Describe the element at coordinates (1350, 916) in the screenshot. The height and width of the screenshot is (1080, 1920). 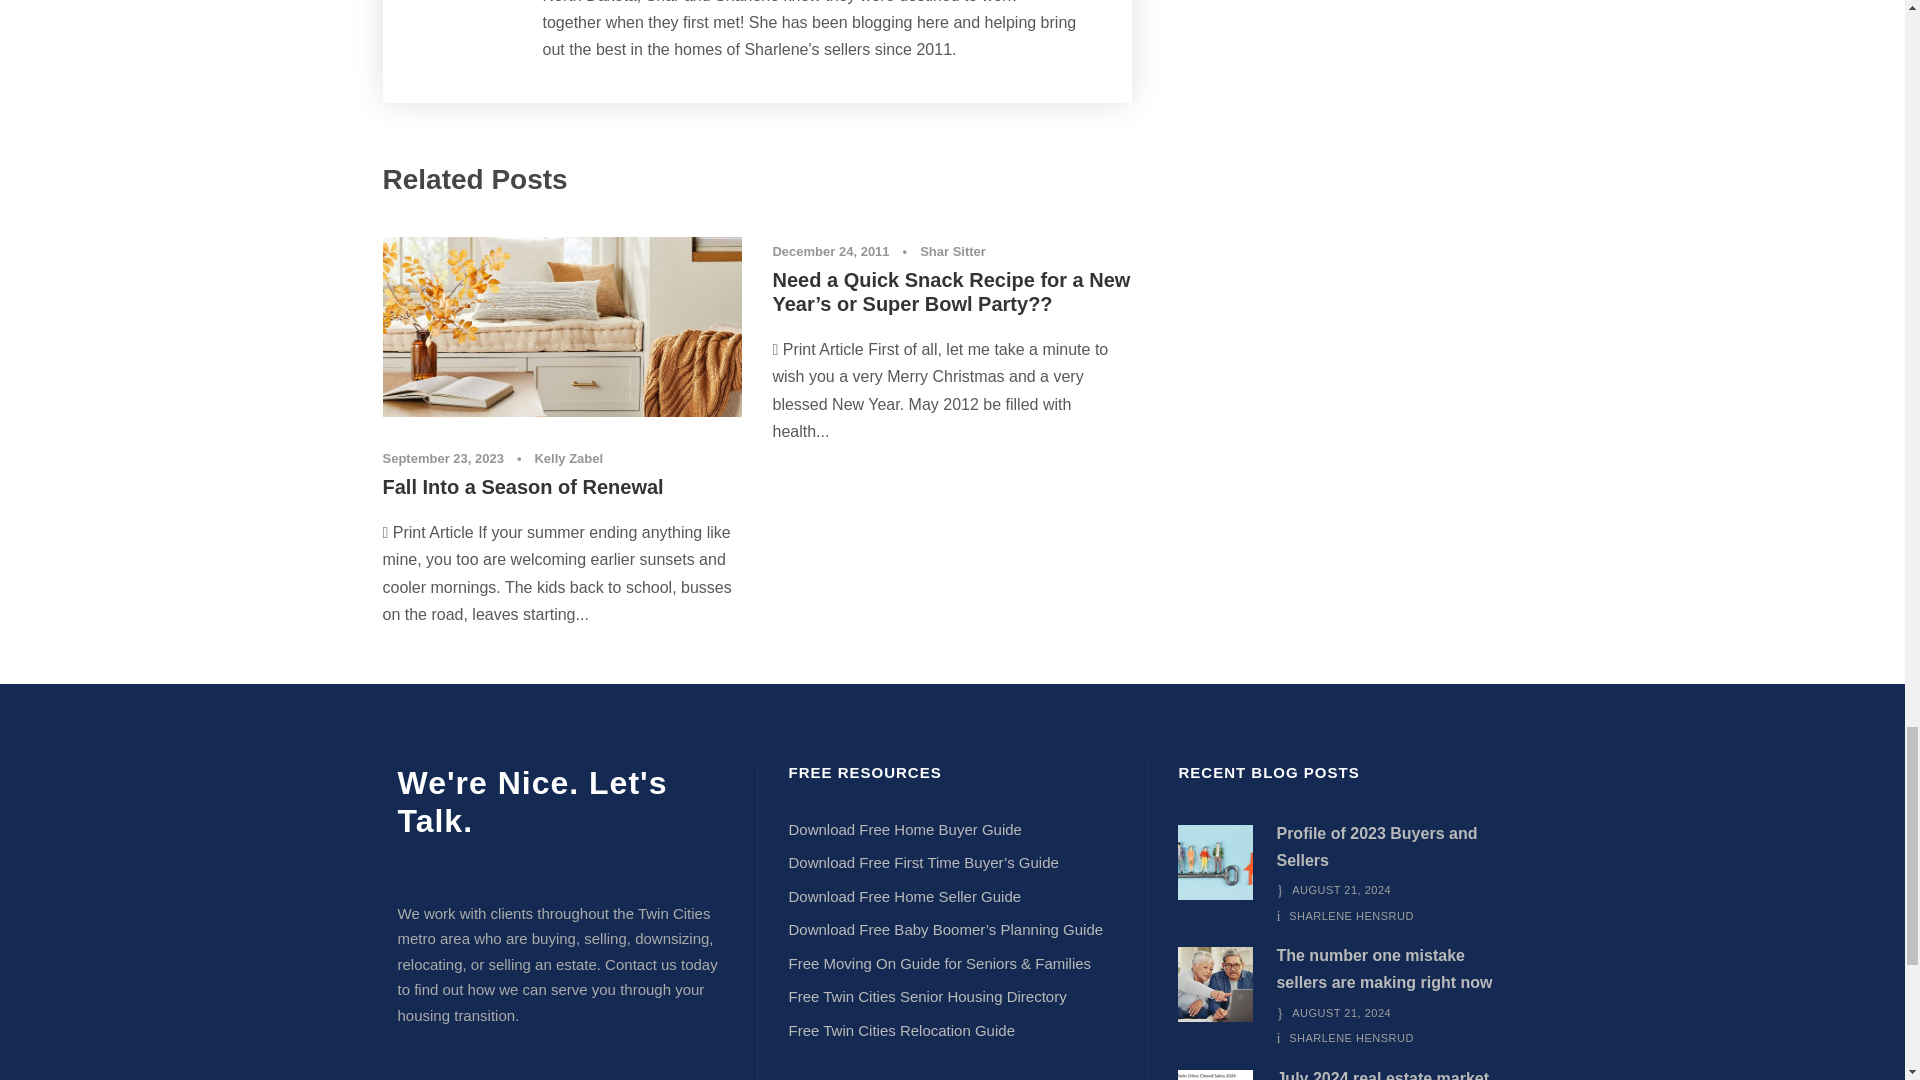
I see `Posts by Sharlene Hensrud` at that location.